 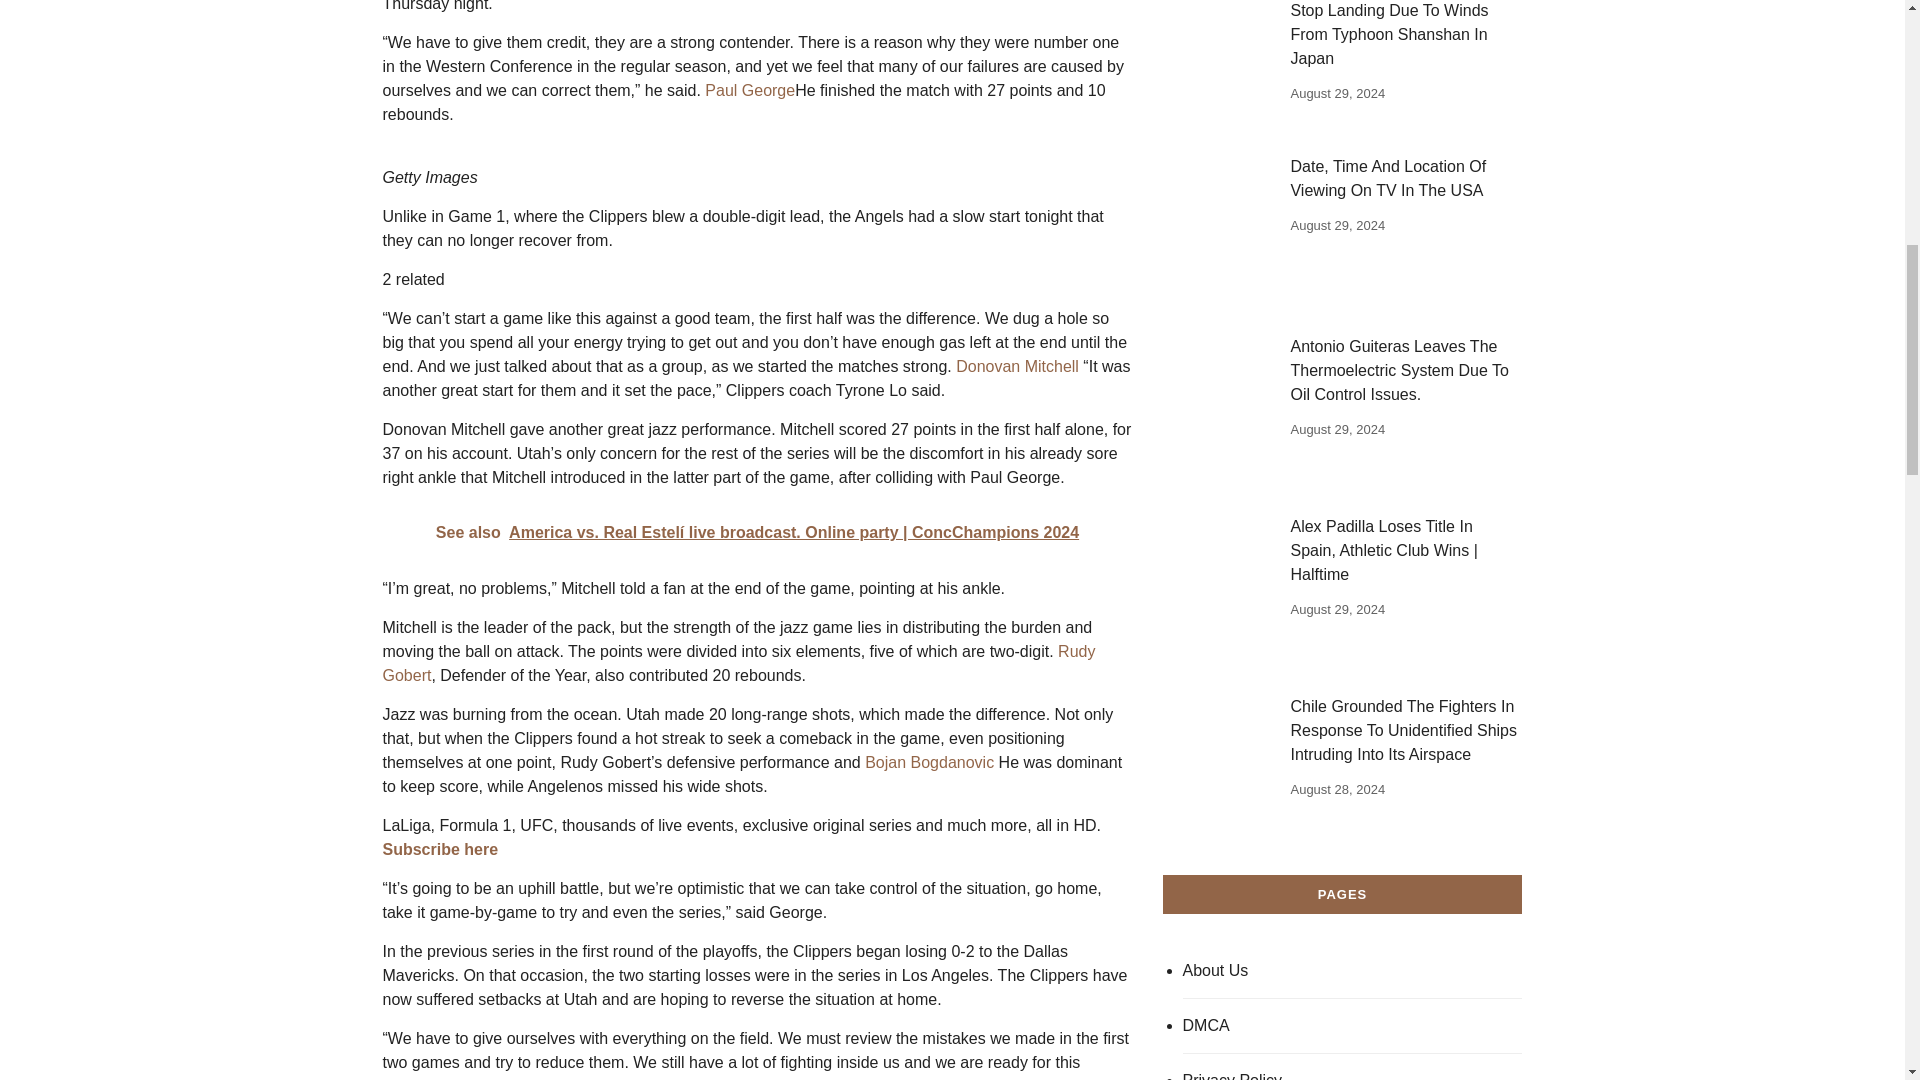 I want to click on Subscribe here, so click(x=440, y=849).